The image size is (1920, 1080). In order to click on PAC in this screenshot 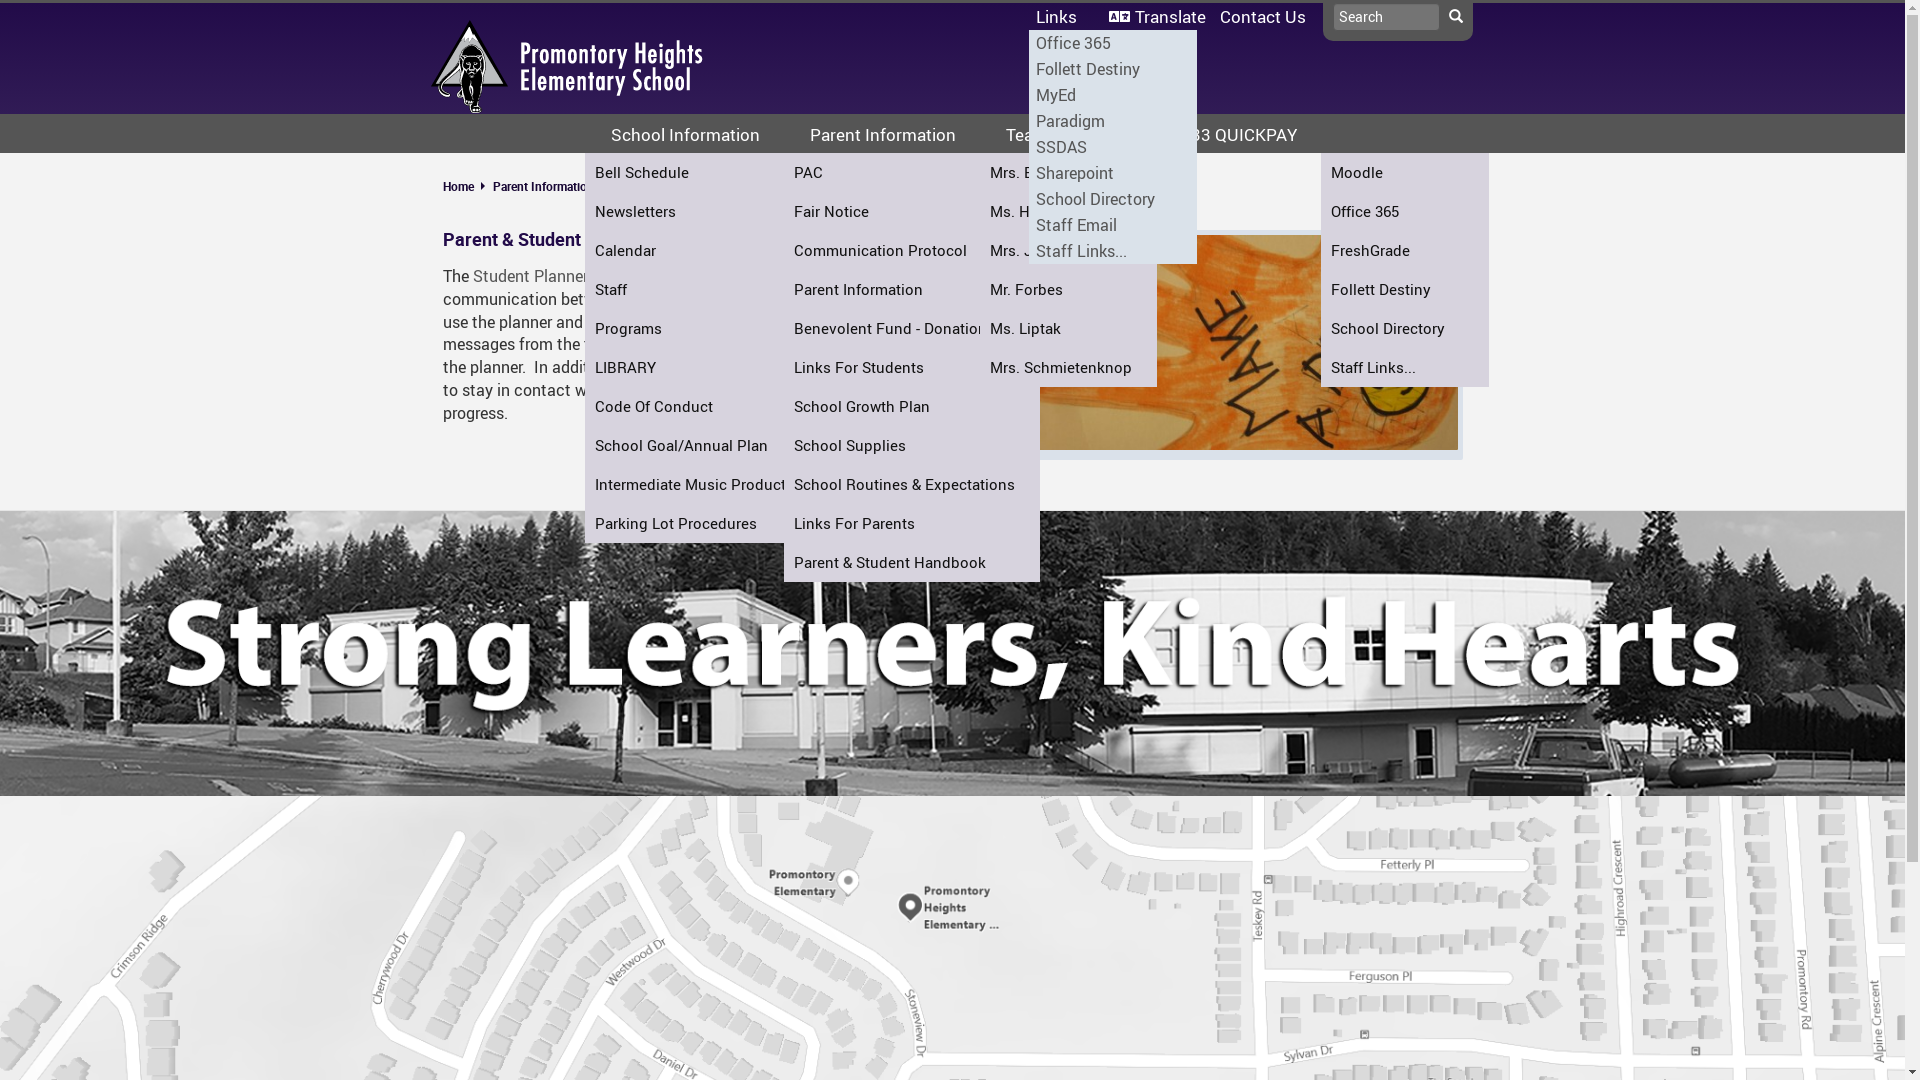, I will do `click(912, 172)`.